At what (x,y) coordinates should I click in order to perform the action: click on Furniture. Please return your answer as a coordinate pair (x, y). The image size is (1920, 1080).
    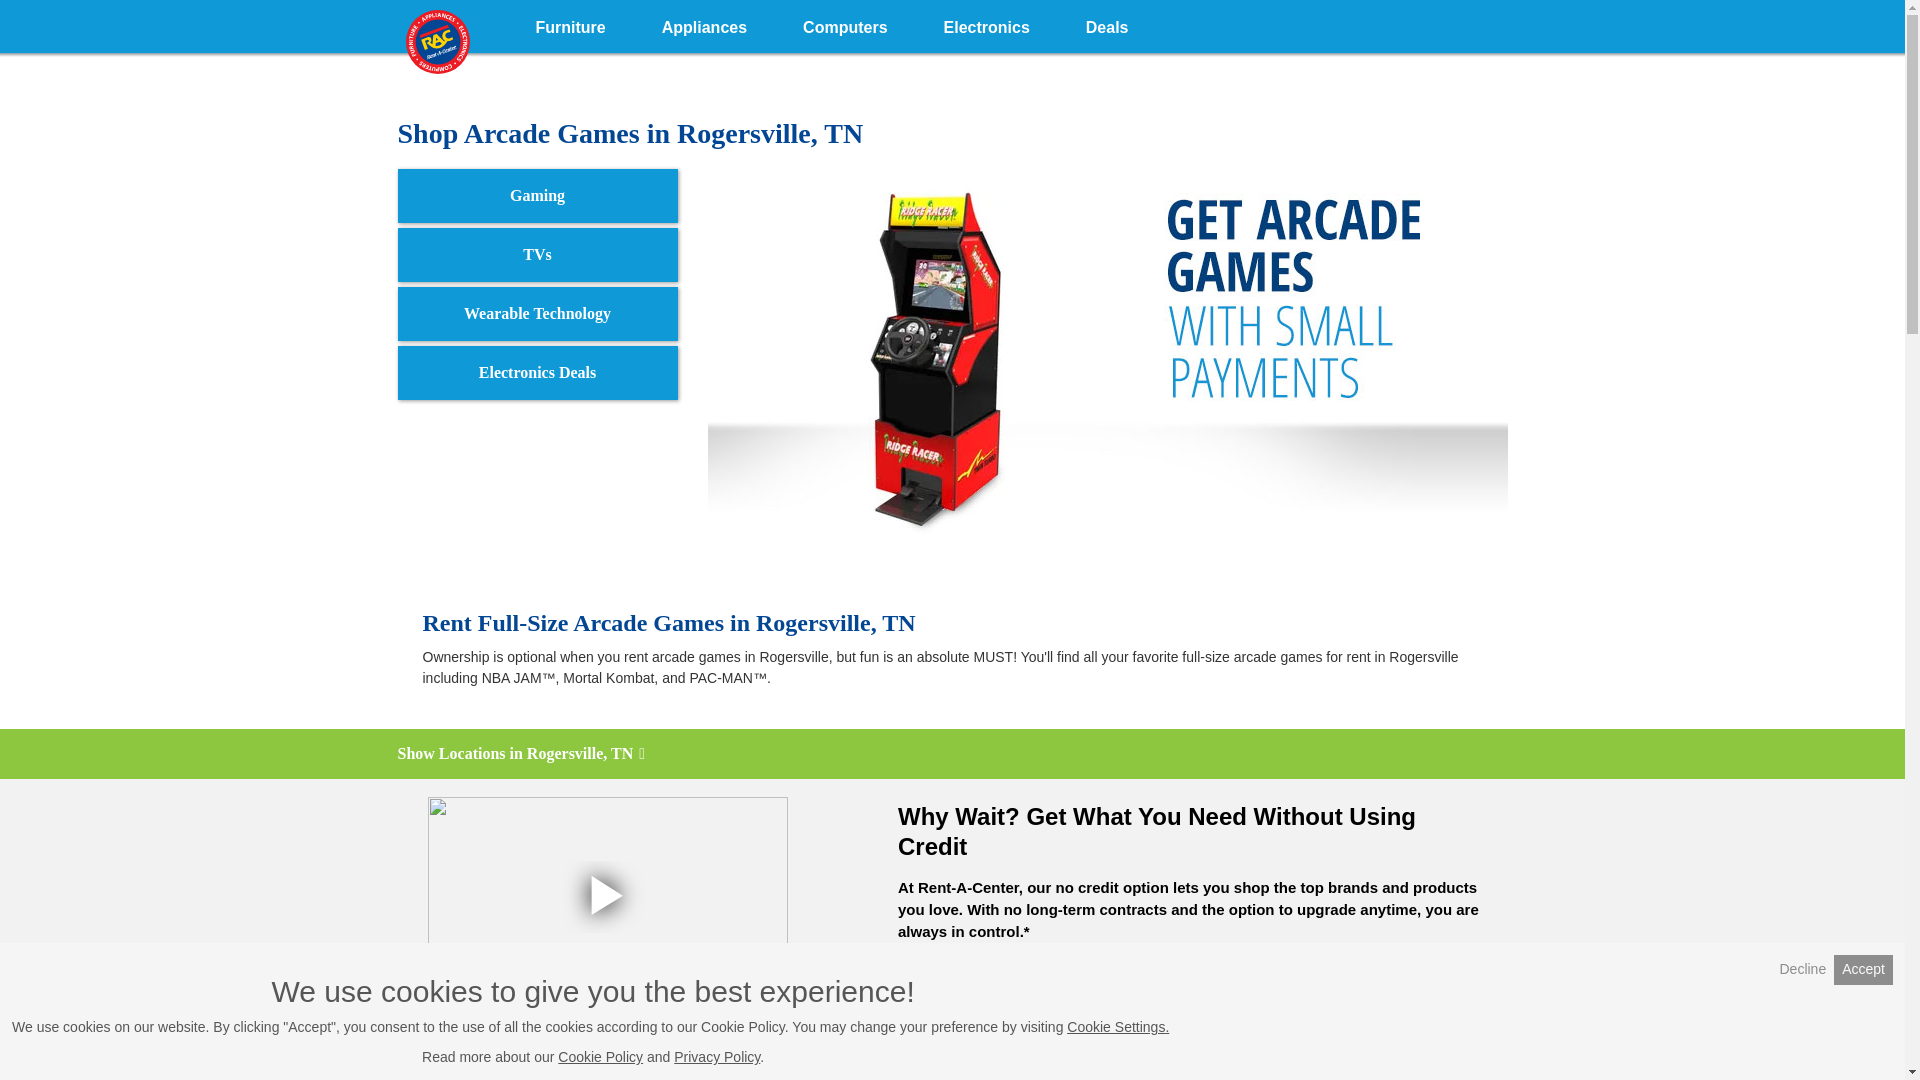
    Looking at the image, I should click on (570, 24).